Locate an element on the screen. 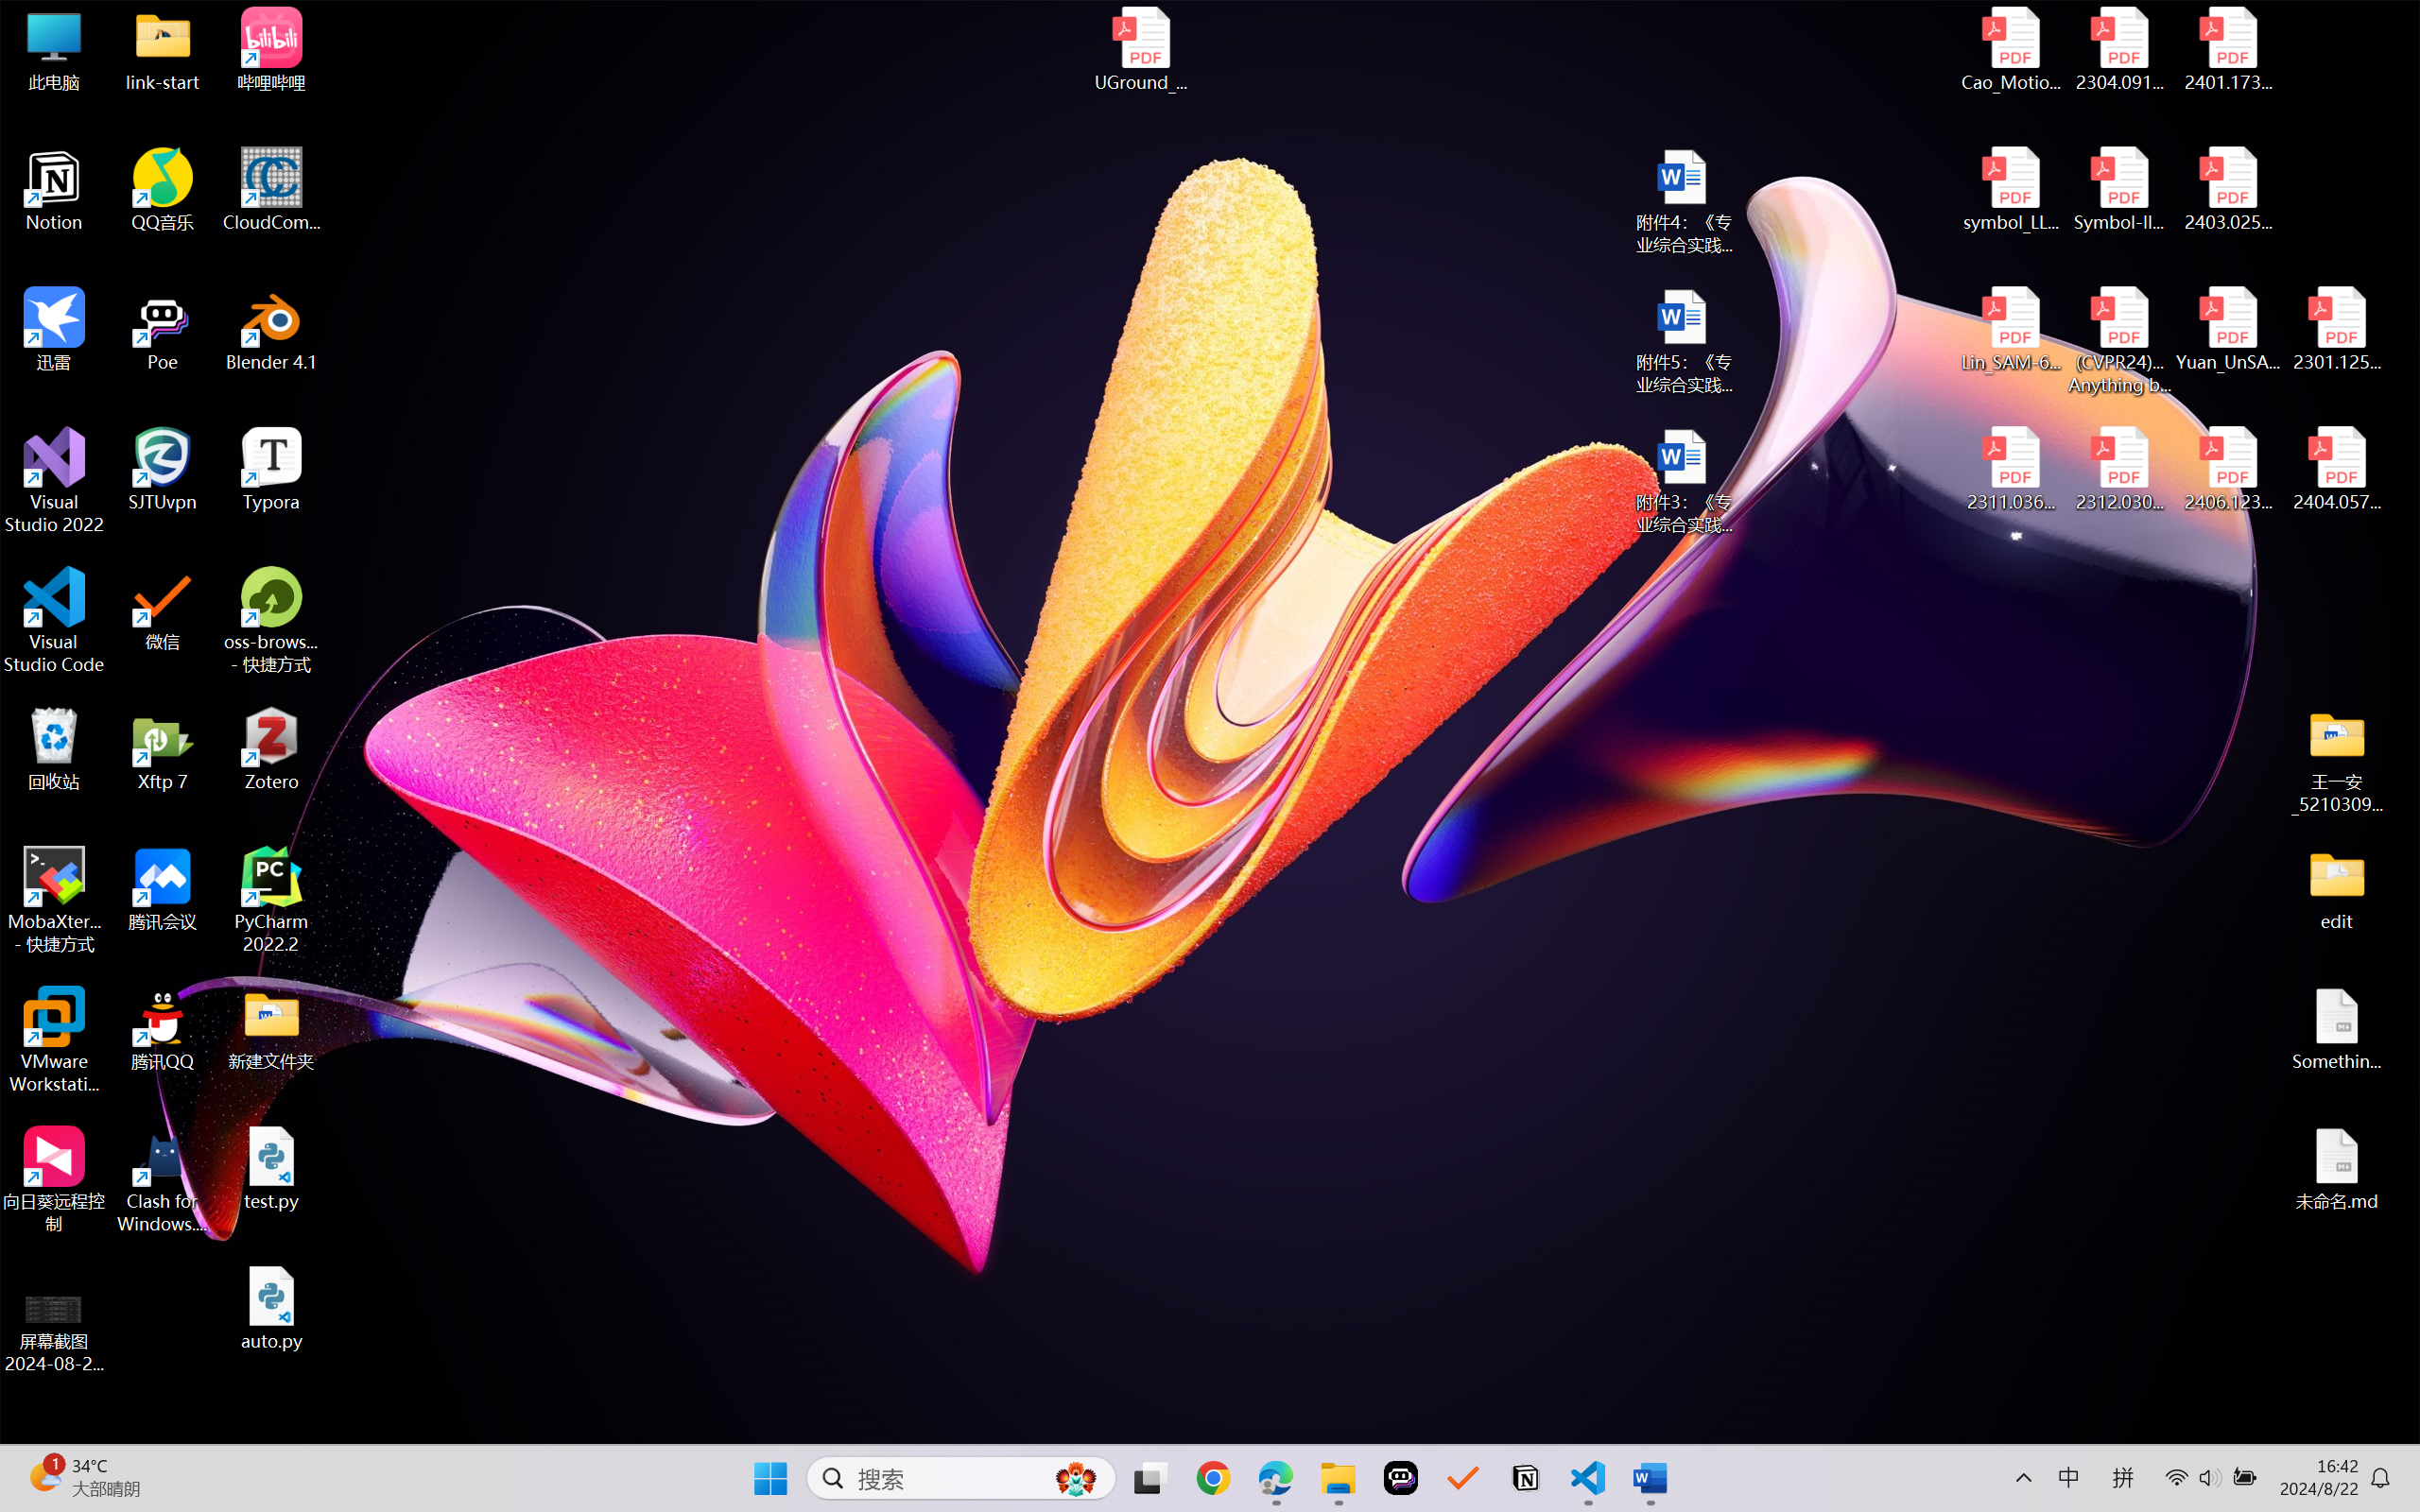 This screenshot has width=2420, height=1512. Google Chrome is located at coordinates (1213, 1478).